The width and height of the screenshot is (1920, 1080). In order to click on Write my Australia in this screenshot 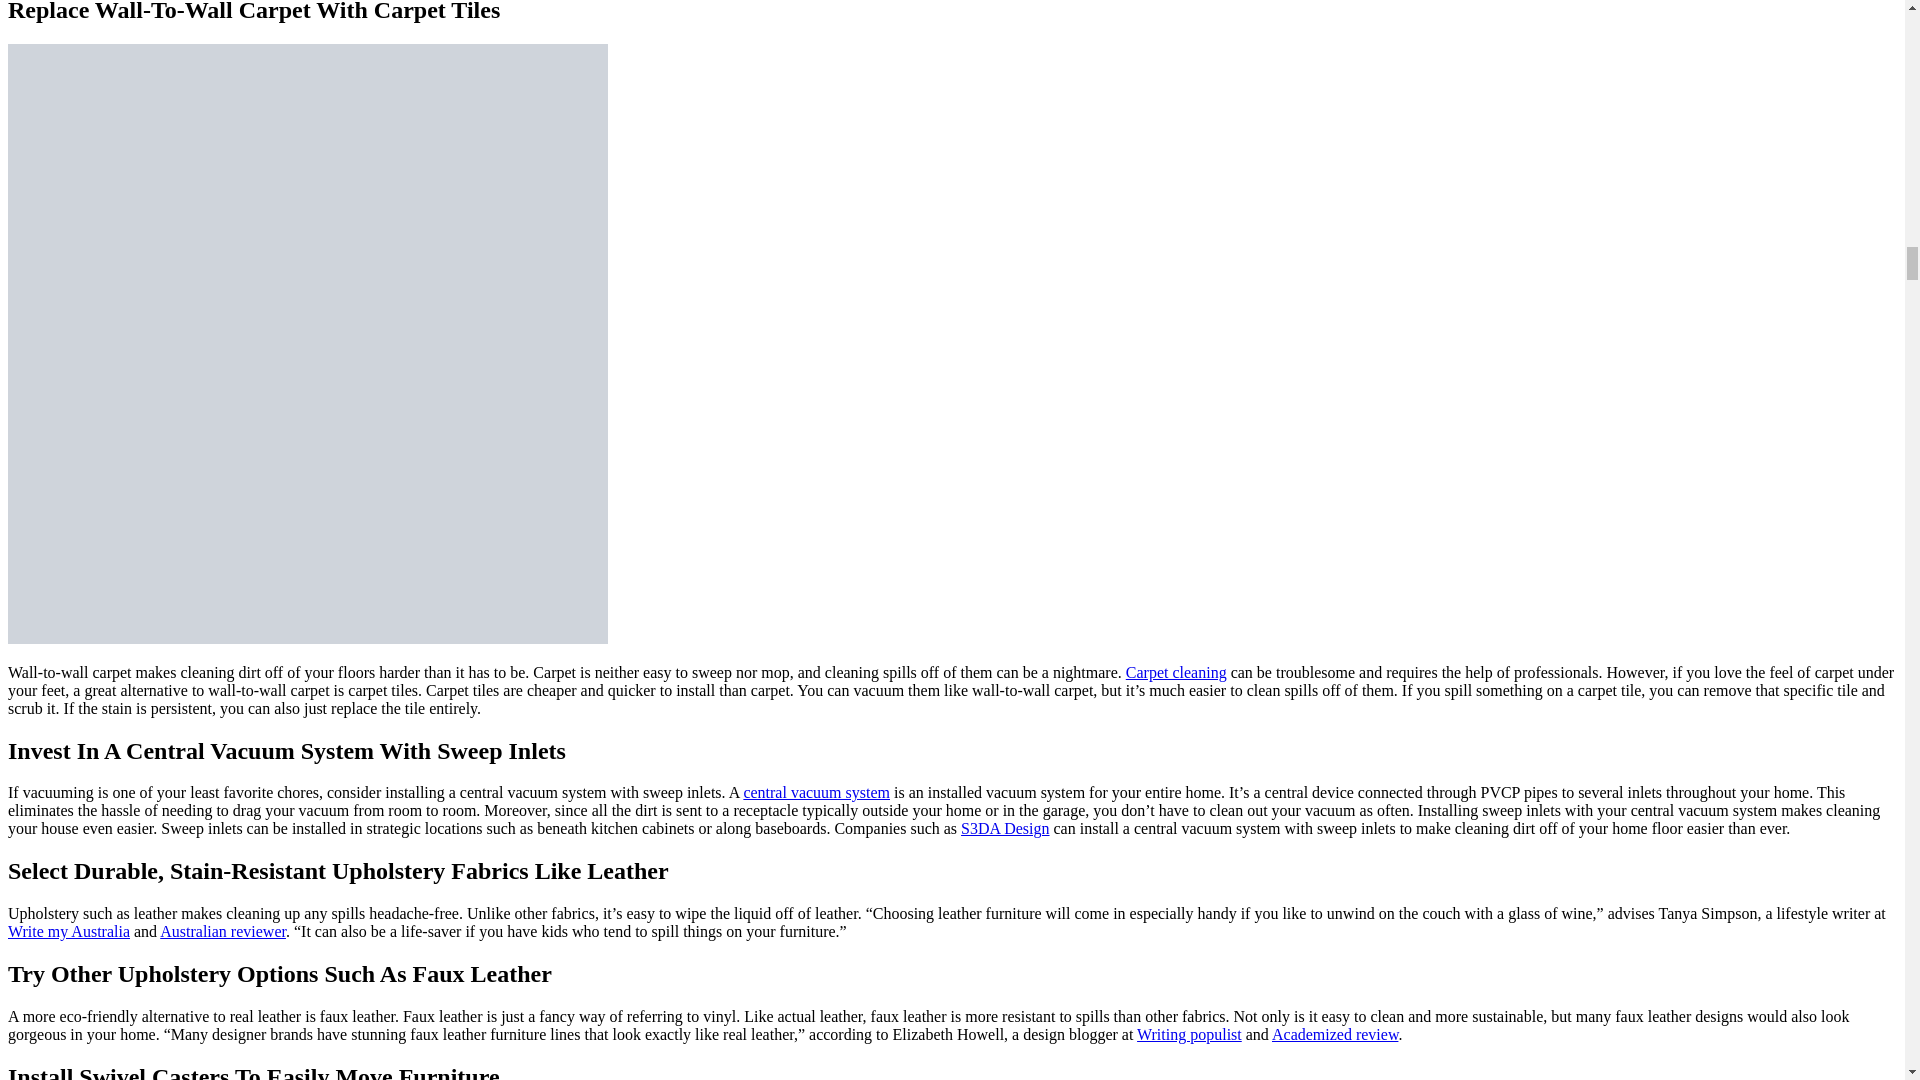, I will do `click(68, 931)`.